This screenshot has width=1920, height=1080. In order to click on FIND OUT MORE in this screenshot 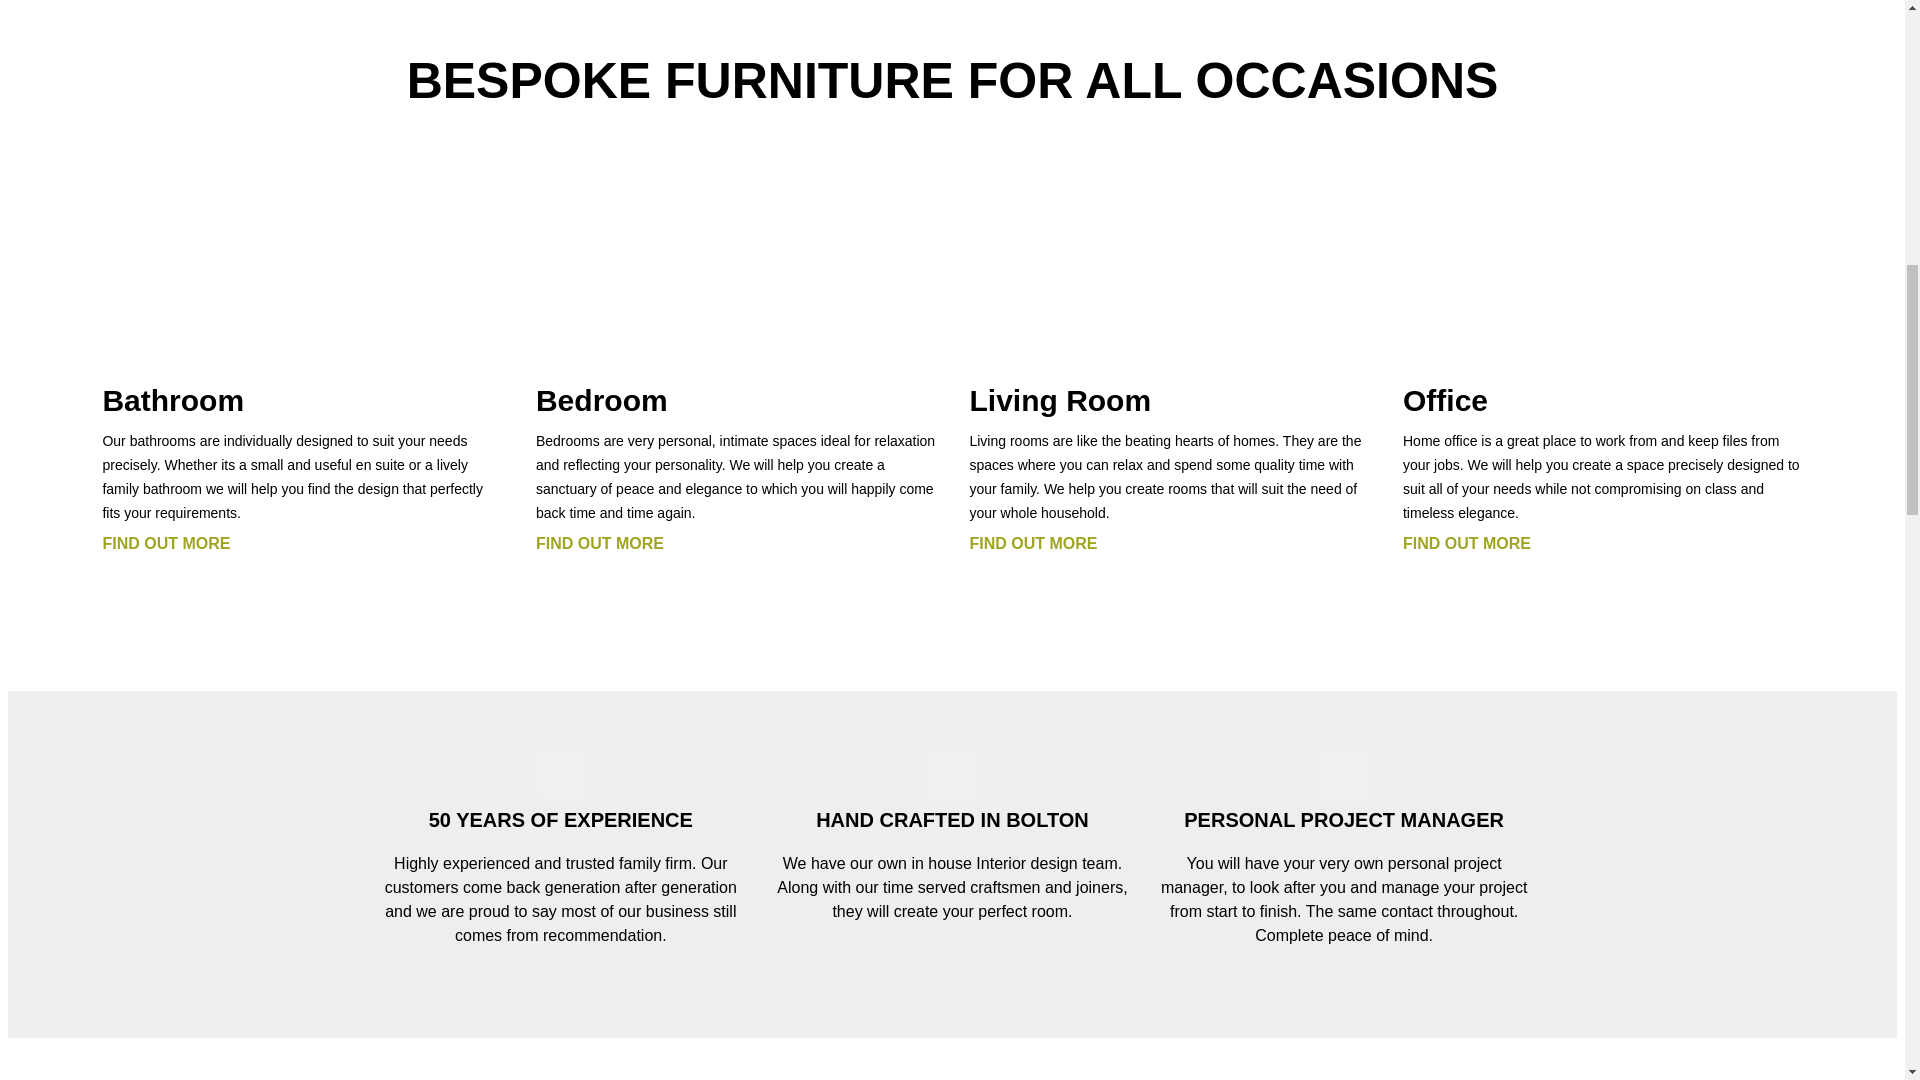, I will do `click(166, 542)`.